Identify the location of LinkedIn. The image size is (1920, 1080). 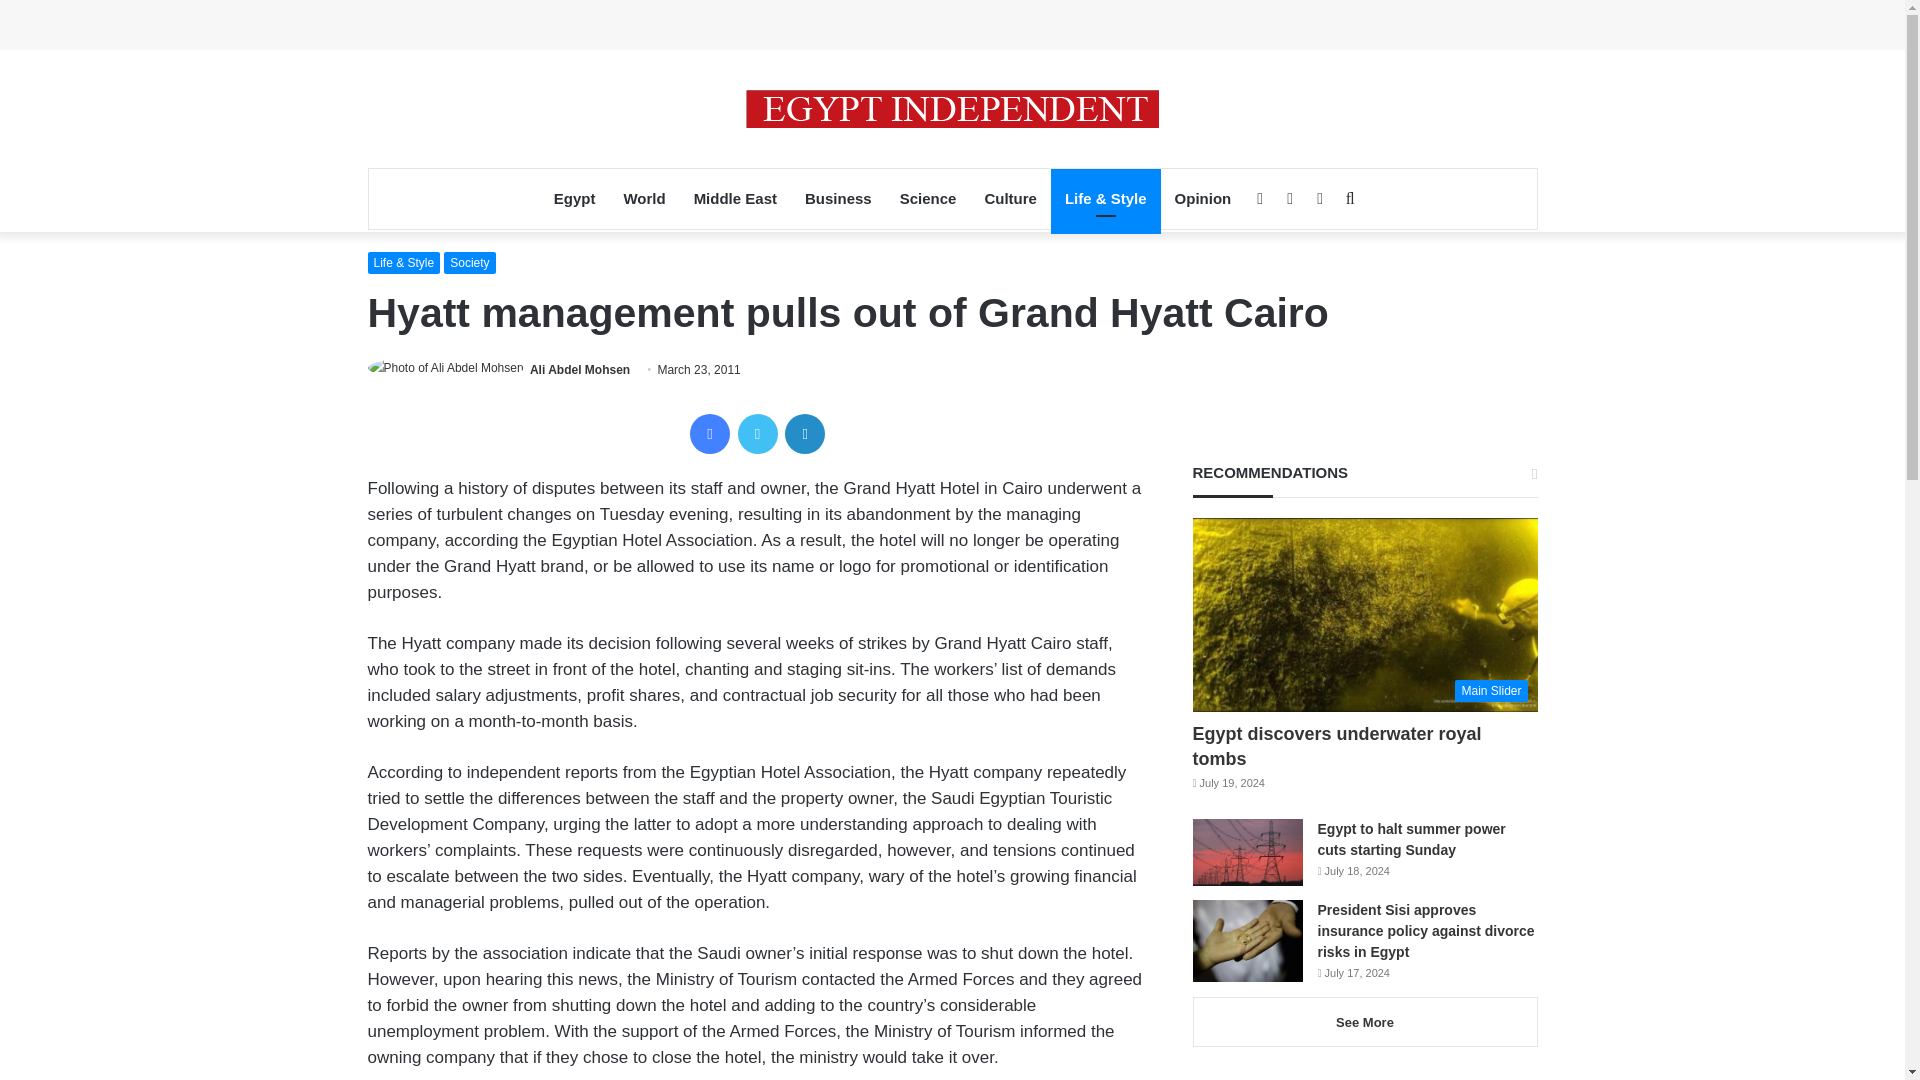
(805, 433).